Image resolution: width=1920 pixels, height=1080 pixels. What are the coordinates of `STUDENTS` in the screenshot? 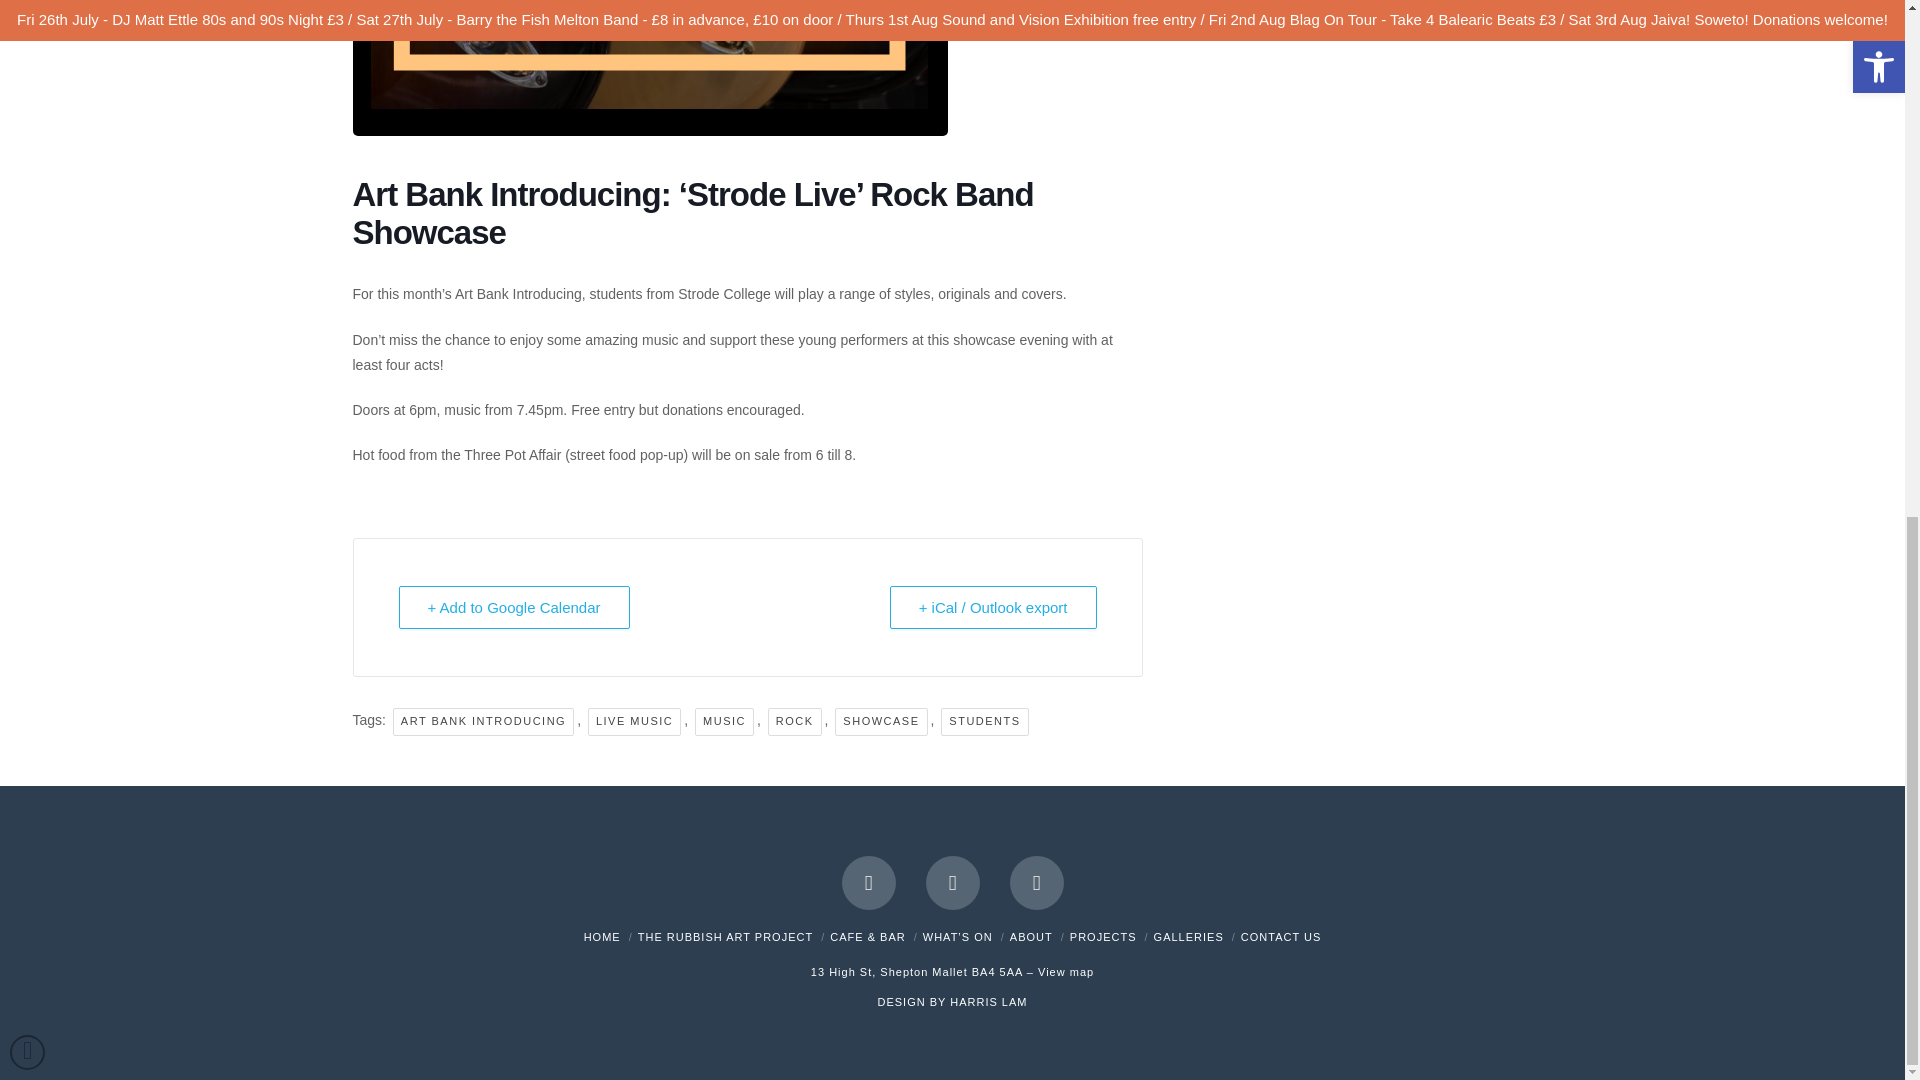 It's located at (984, 722).